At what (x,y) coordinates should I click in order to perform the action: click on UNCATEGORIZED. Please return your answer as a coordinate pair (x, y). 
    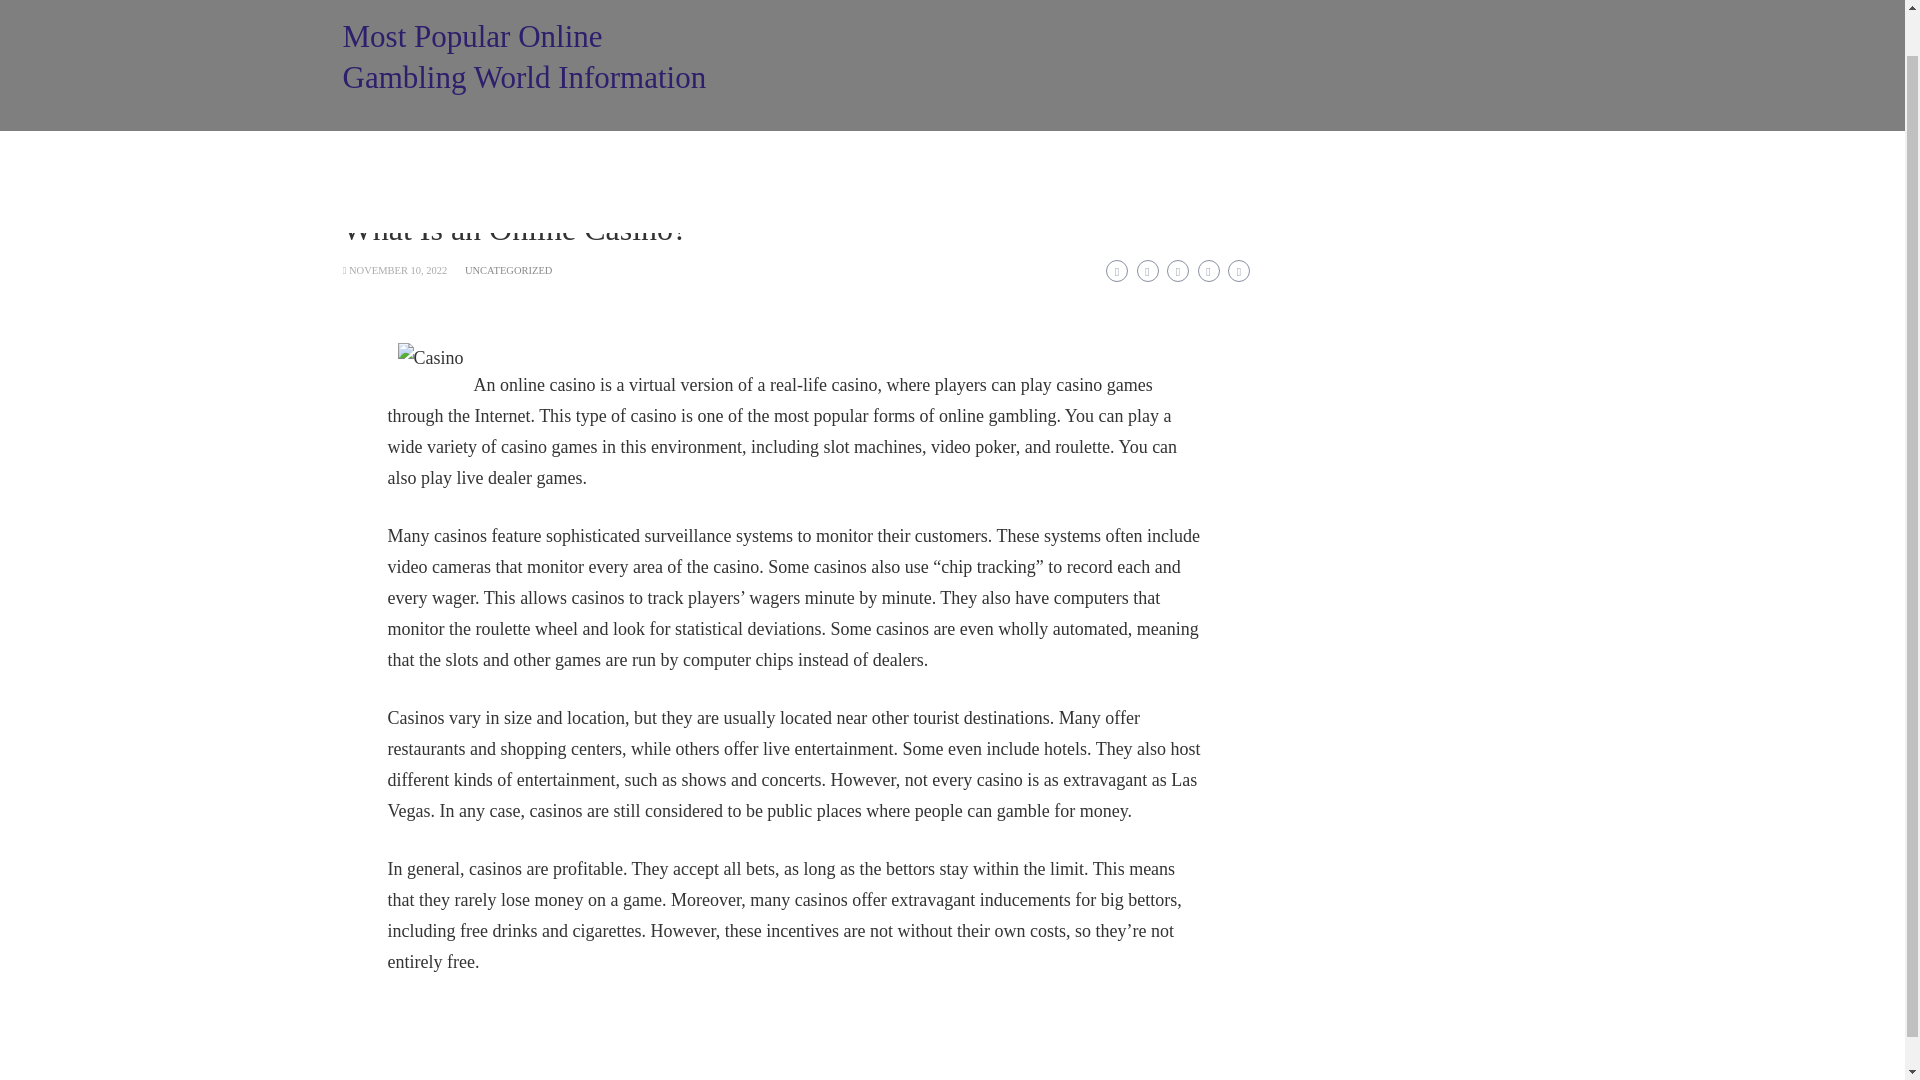
    Looking at the image, I should click on (508, 270).